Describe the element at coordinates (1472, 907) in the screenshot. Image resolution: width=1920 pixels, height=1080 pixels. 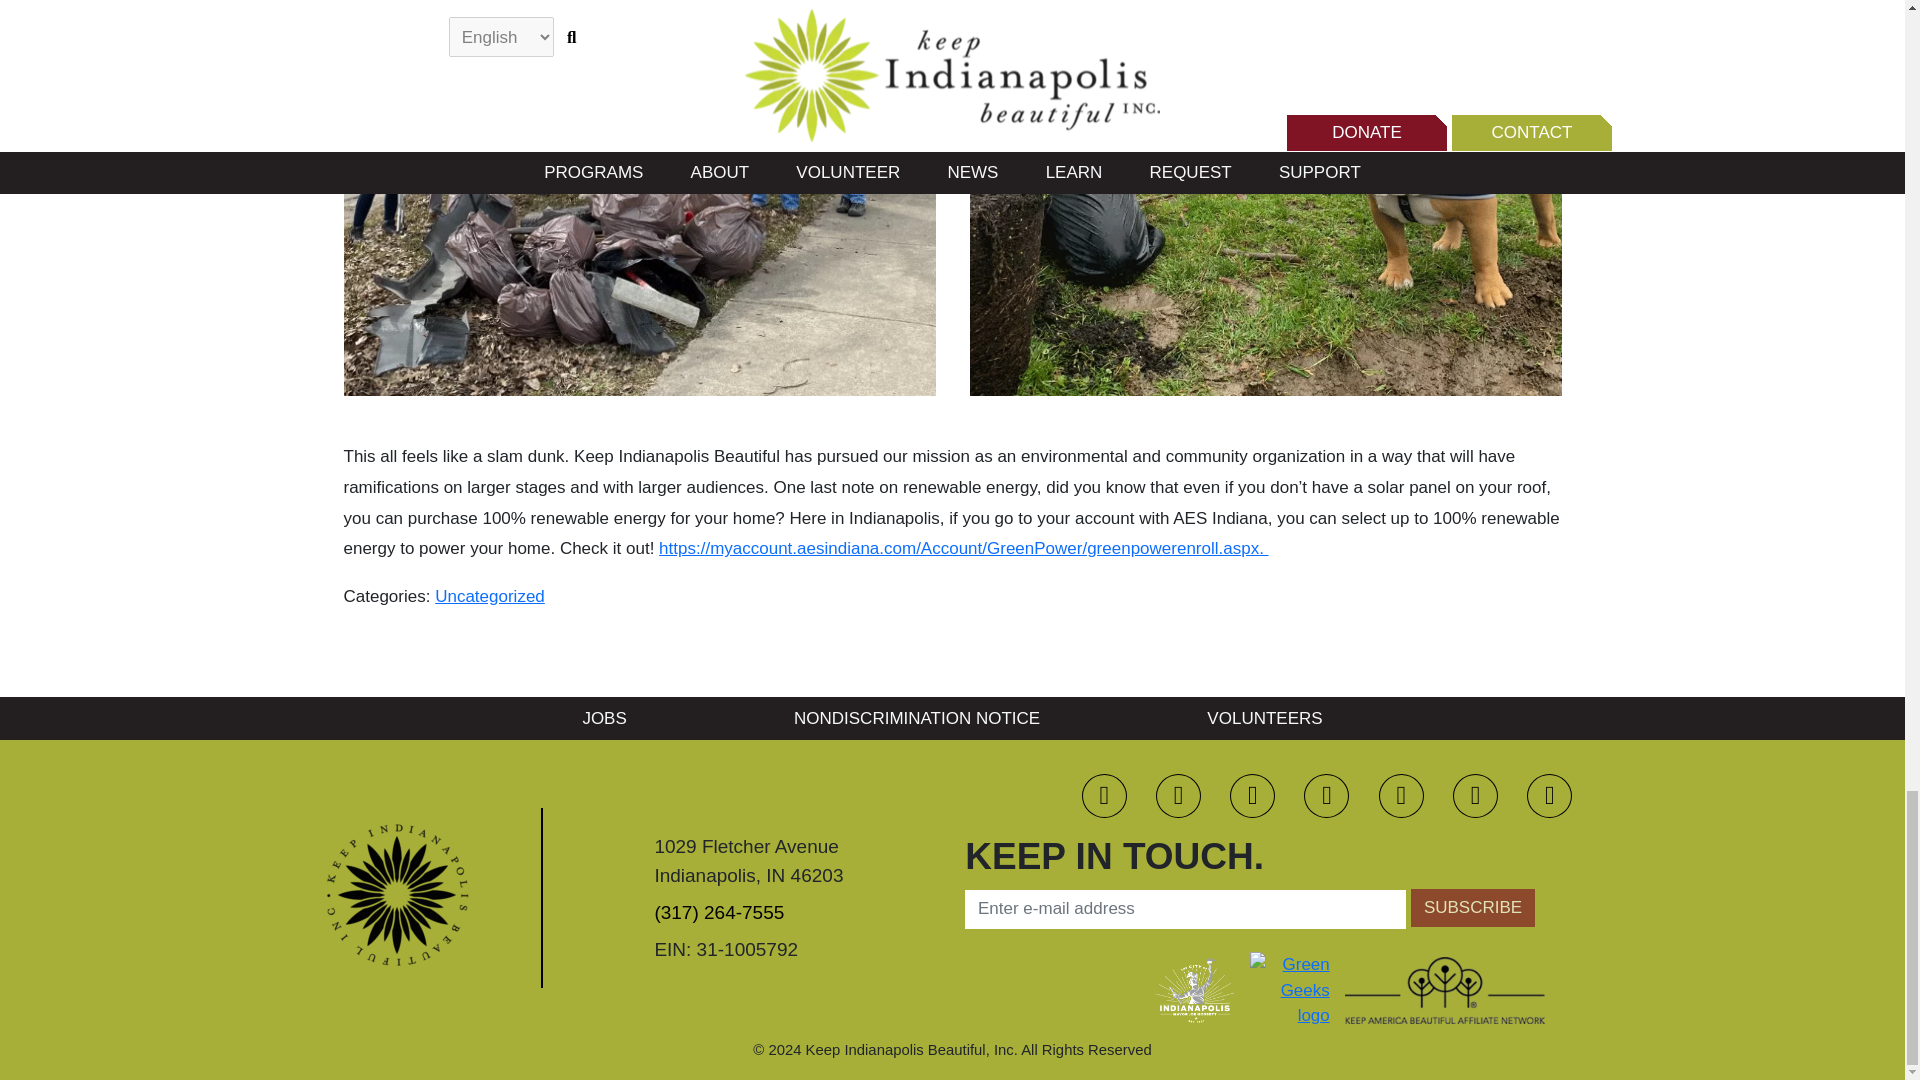
I see `Subscribe` at that location.